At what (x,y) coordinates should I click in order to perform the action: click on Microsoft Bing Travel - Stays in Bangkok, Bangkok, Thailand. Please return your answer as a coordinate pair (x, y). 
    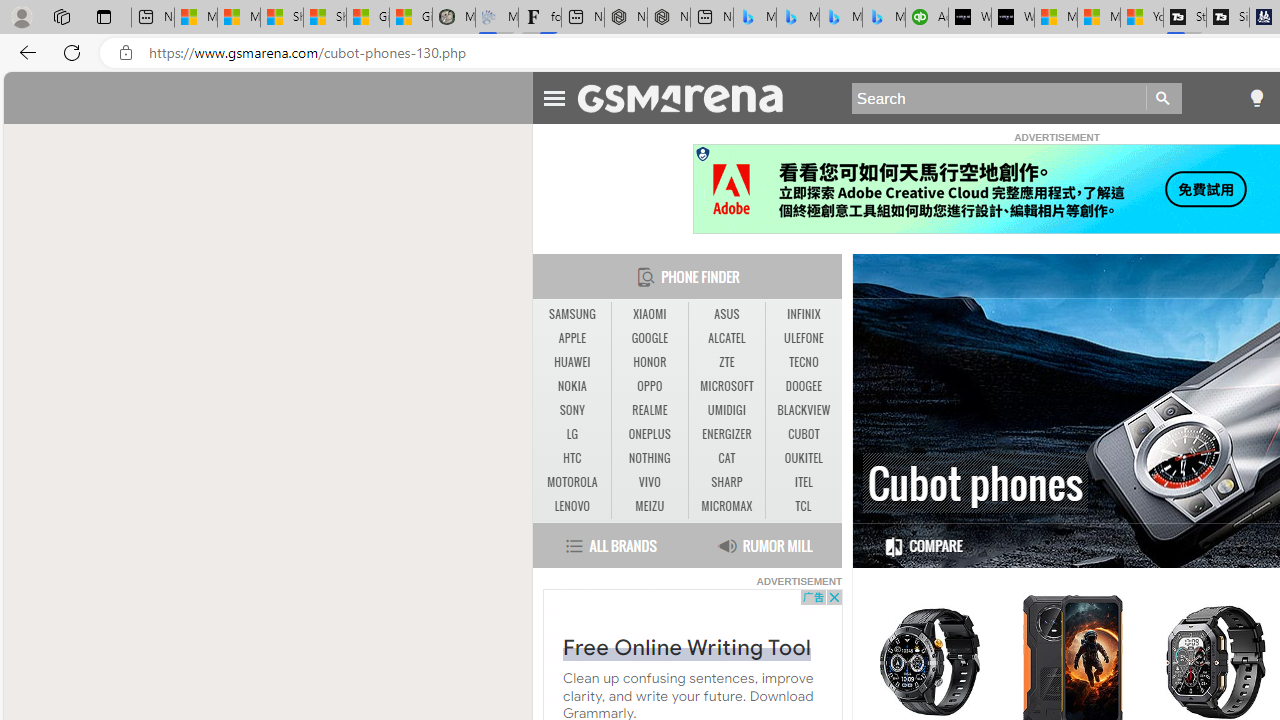
    Looking at the image, I should click on (798, 18).